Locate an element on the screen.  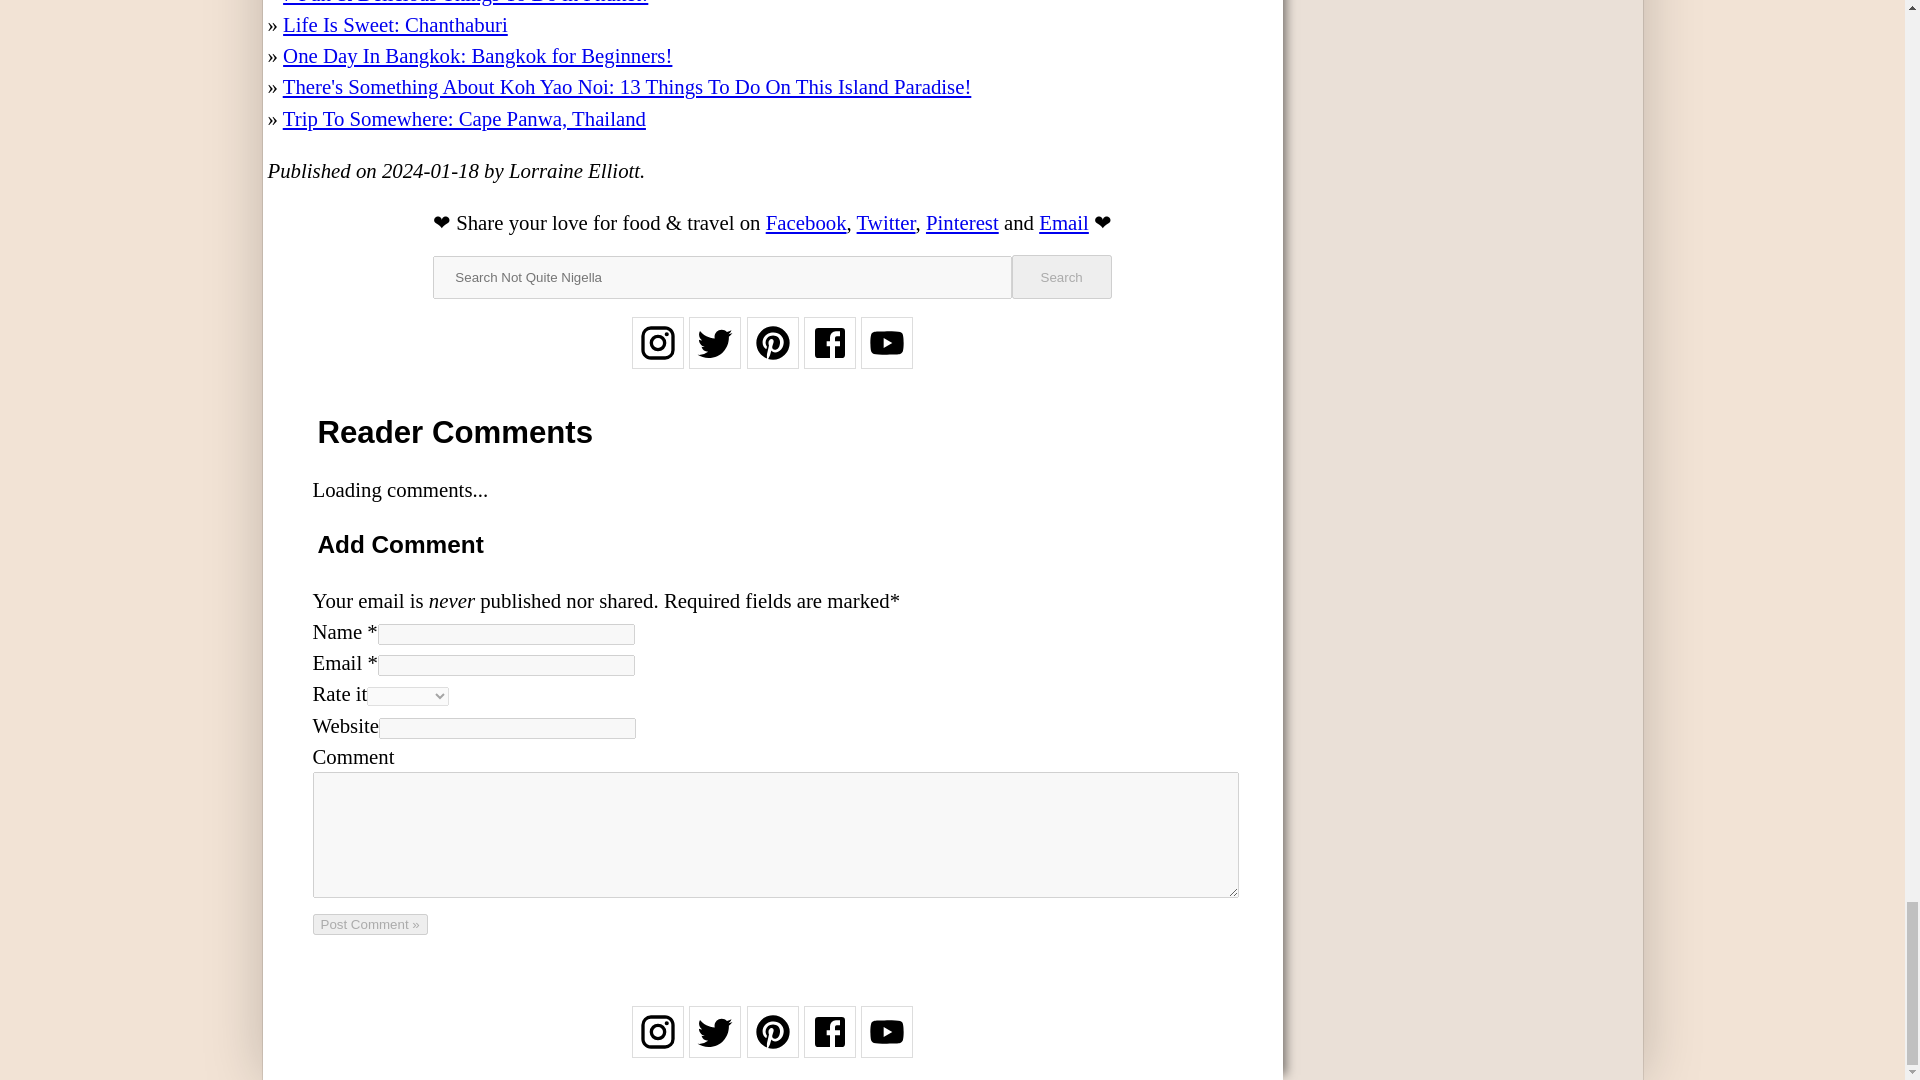
Follow on Pinterest is located at coordinates (772, 356).